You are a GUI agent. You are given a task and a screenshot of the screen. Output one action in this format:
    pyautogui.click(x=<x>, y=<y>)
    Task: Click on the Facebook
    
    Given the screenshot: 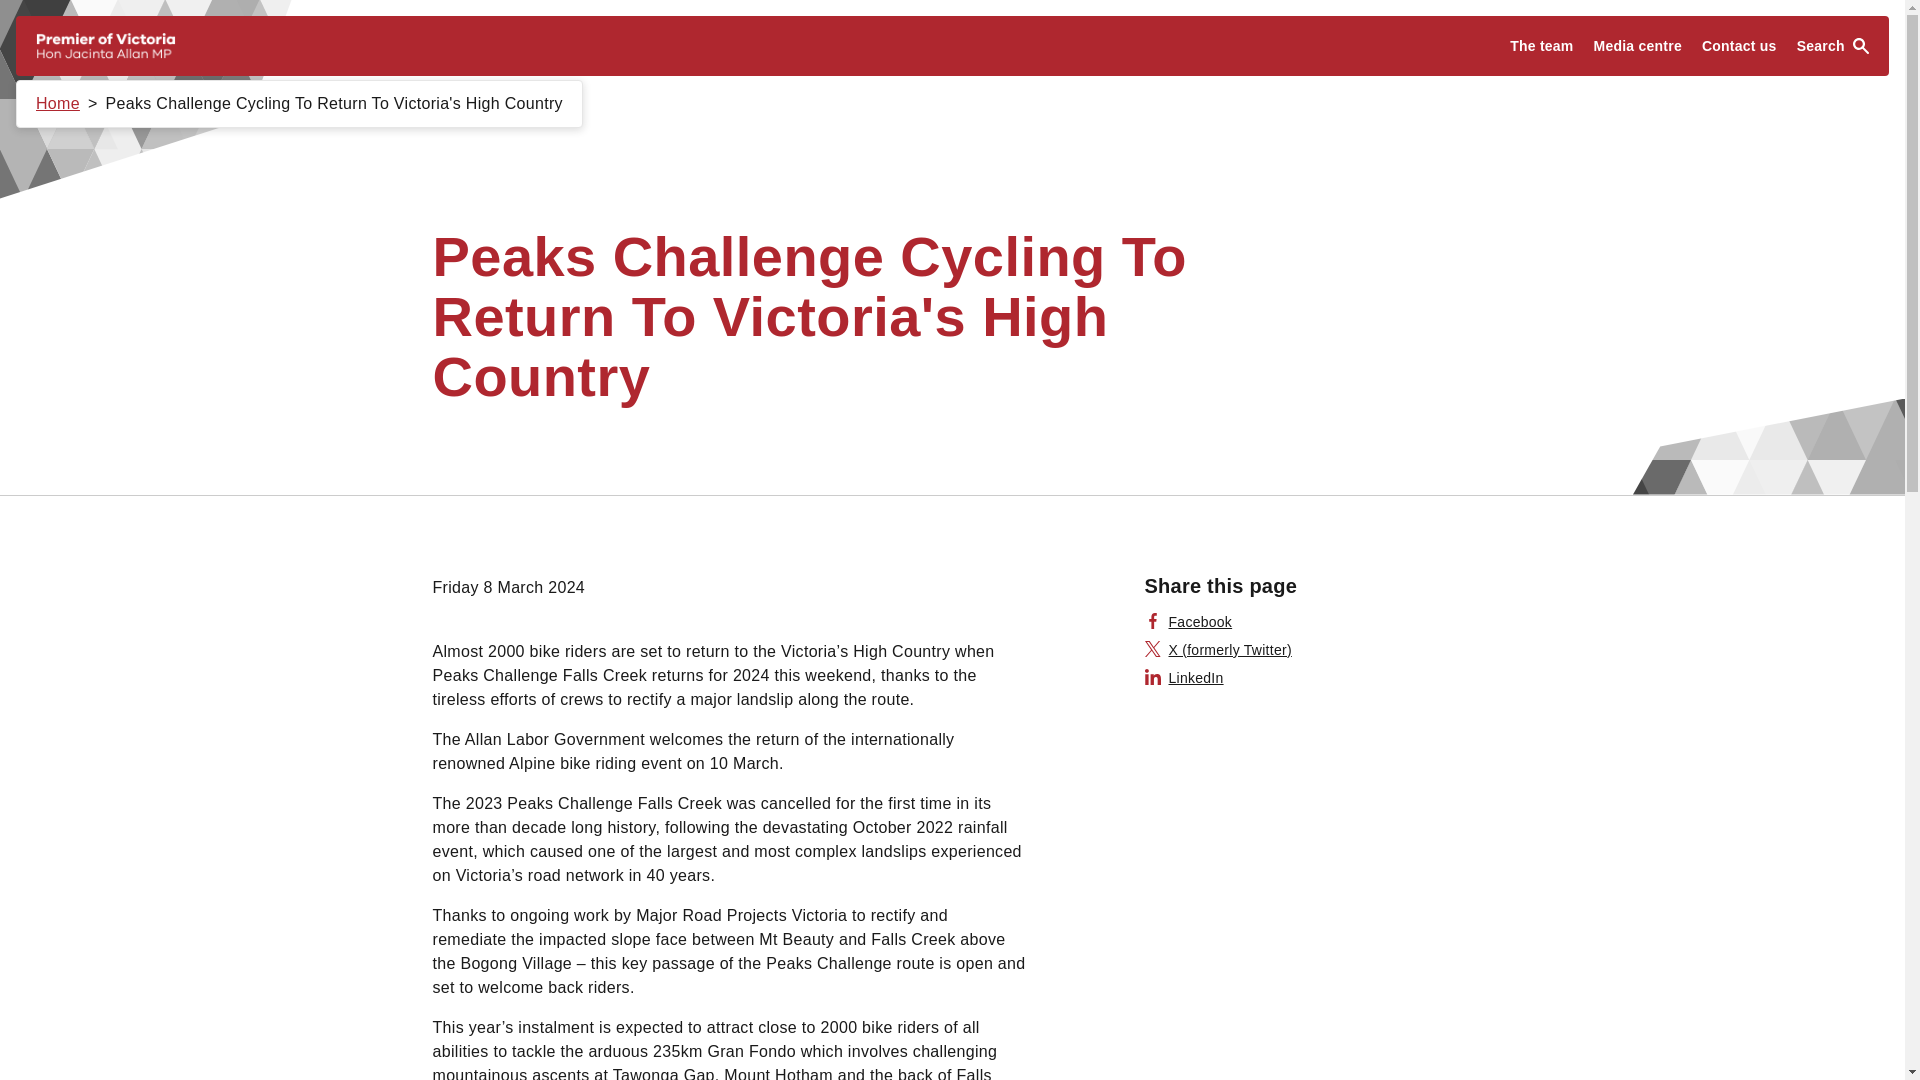 What is the action you would take?
    pyautogui.click(x=1188, y=622)
    